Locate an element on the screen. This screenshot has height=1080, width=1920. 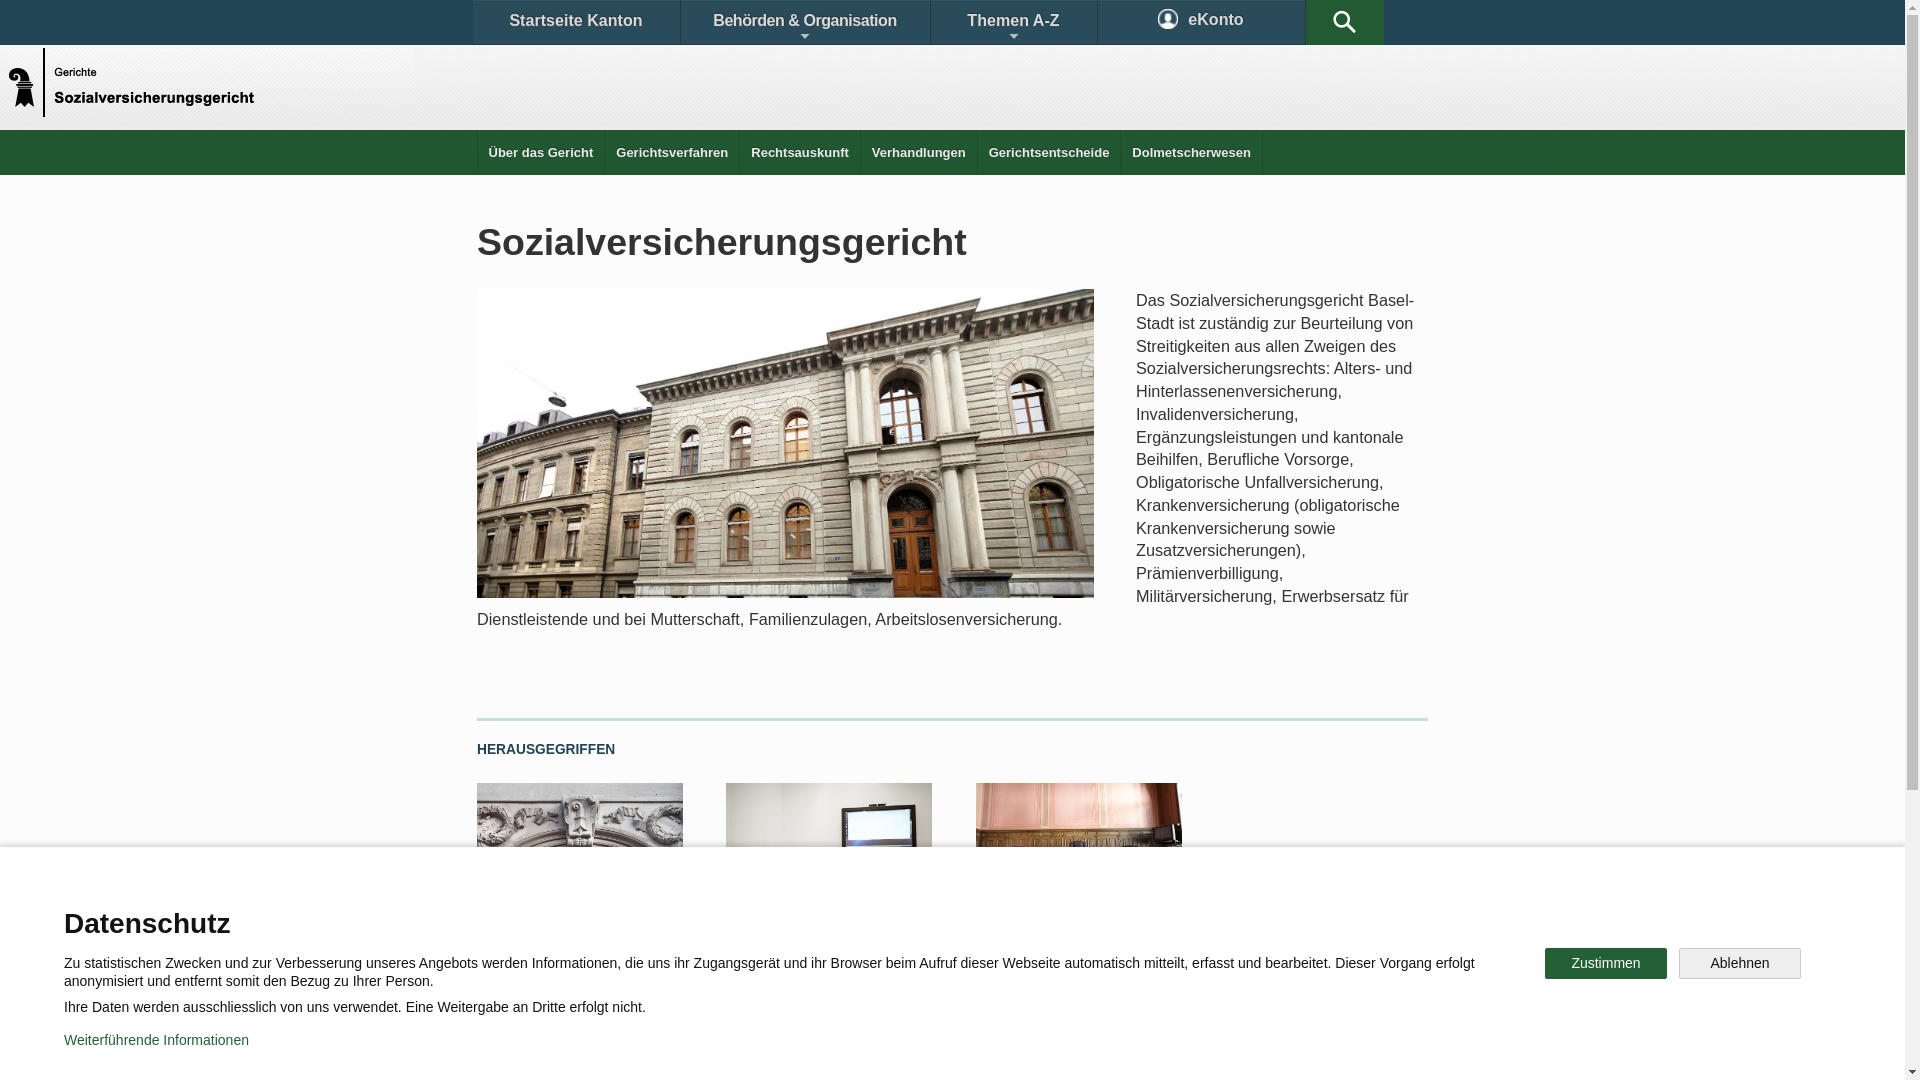
Dolmetscherwesen is located at coordinates (1192, 152).